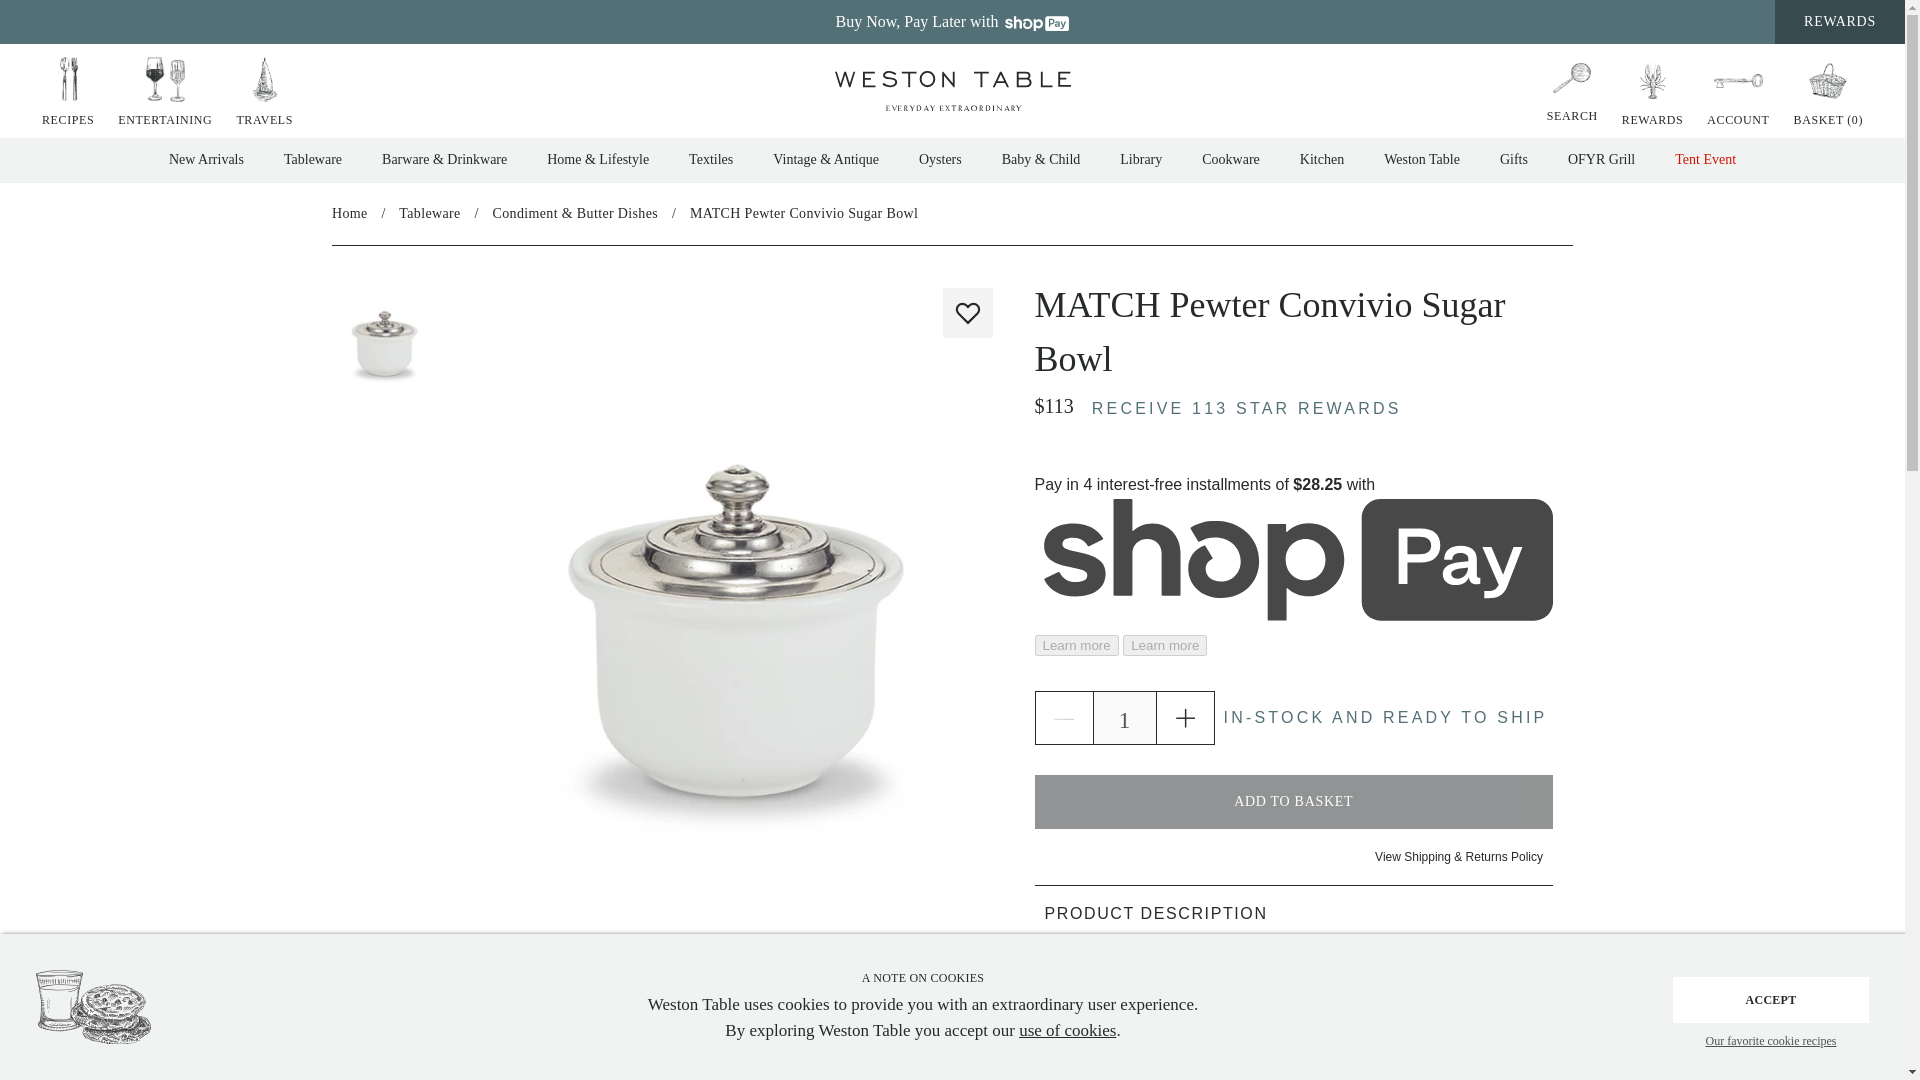 The width and height of the screenshot is (1920, 1080). I want to click on SEARCH, so click(1572, 88).